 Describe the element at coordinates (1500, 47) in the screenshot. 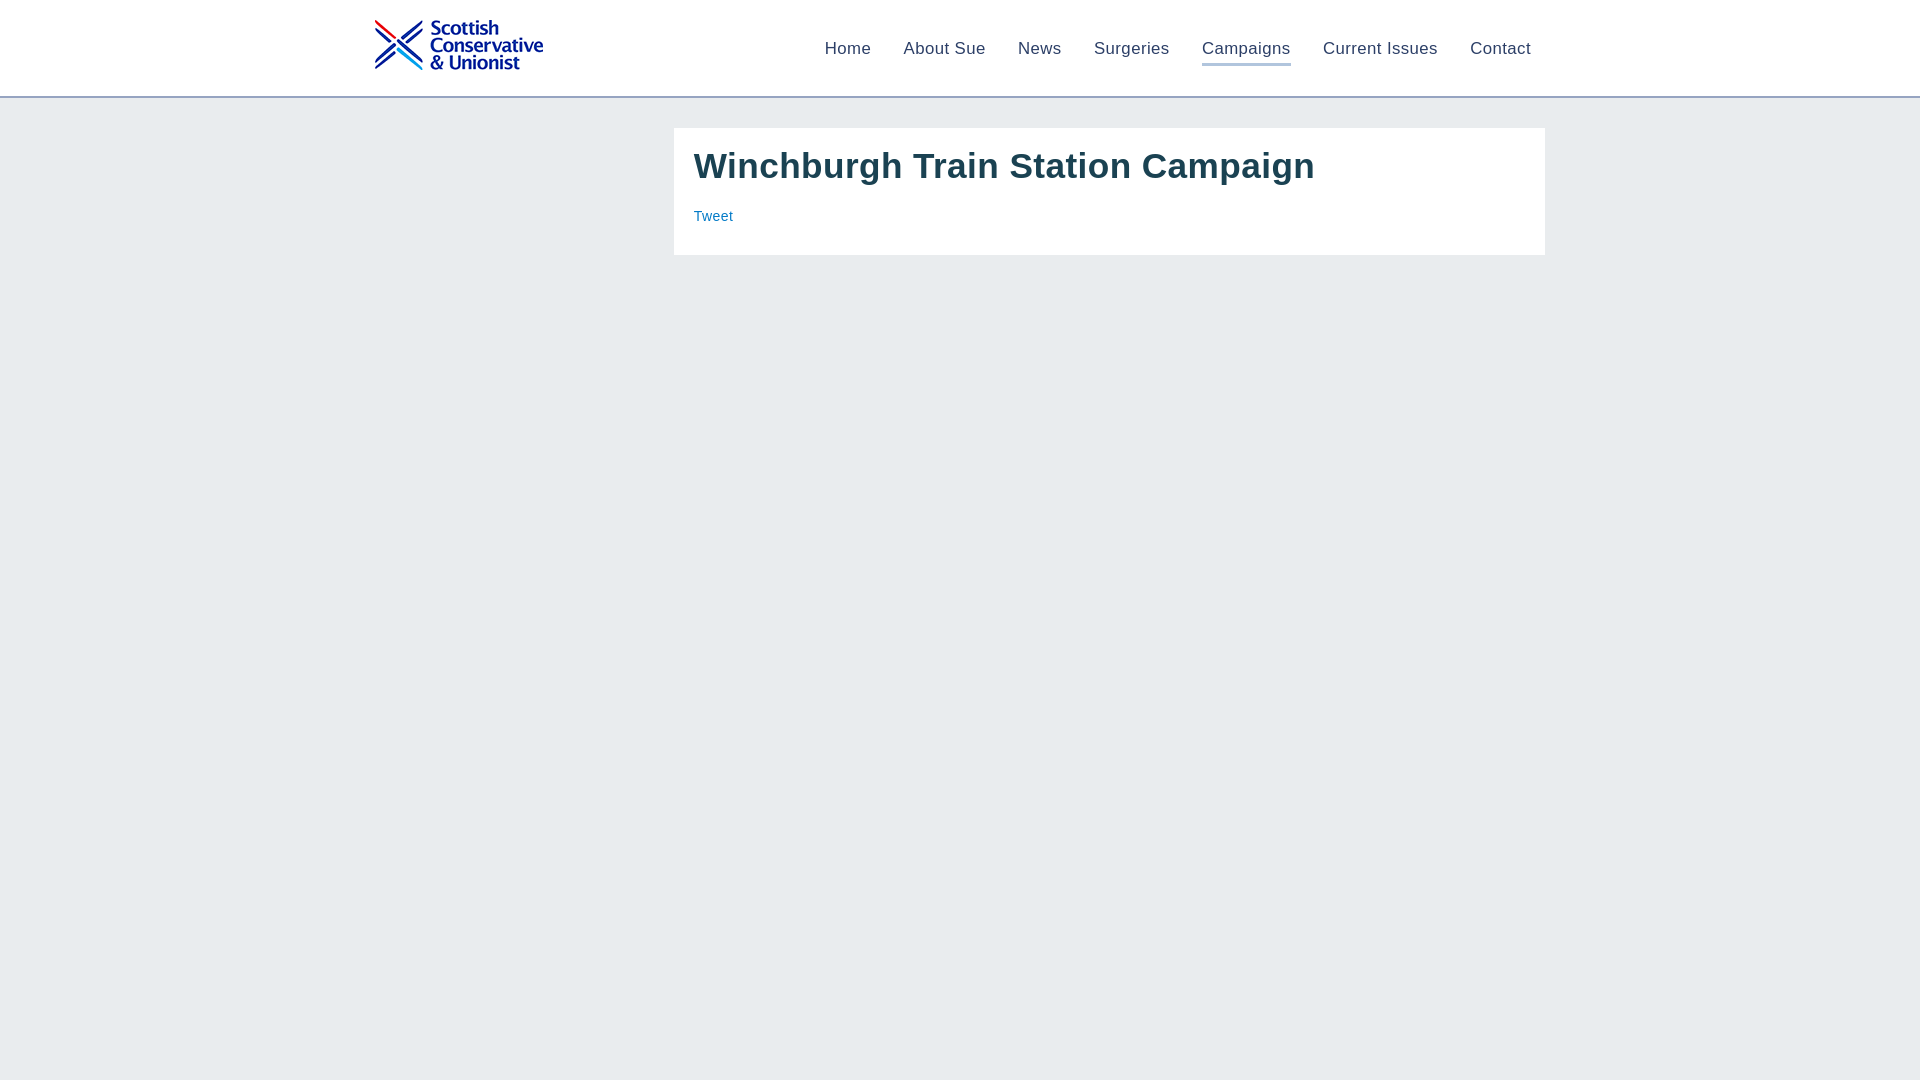

I see `Contact` at that location.